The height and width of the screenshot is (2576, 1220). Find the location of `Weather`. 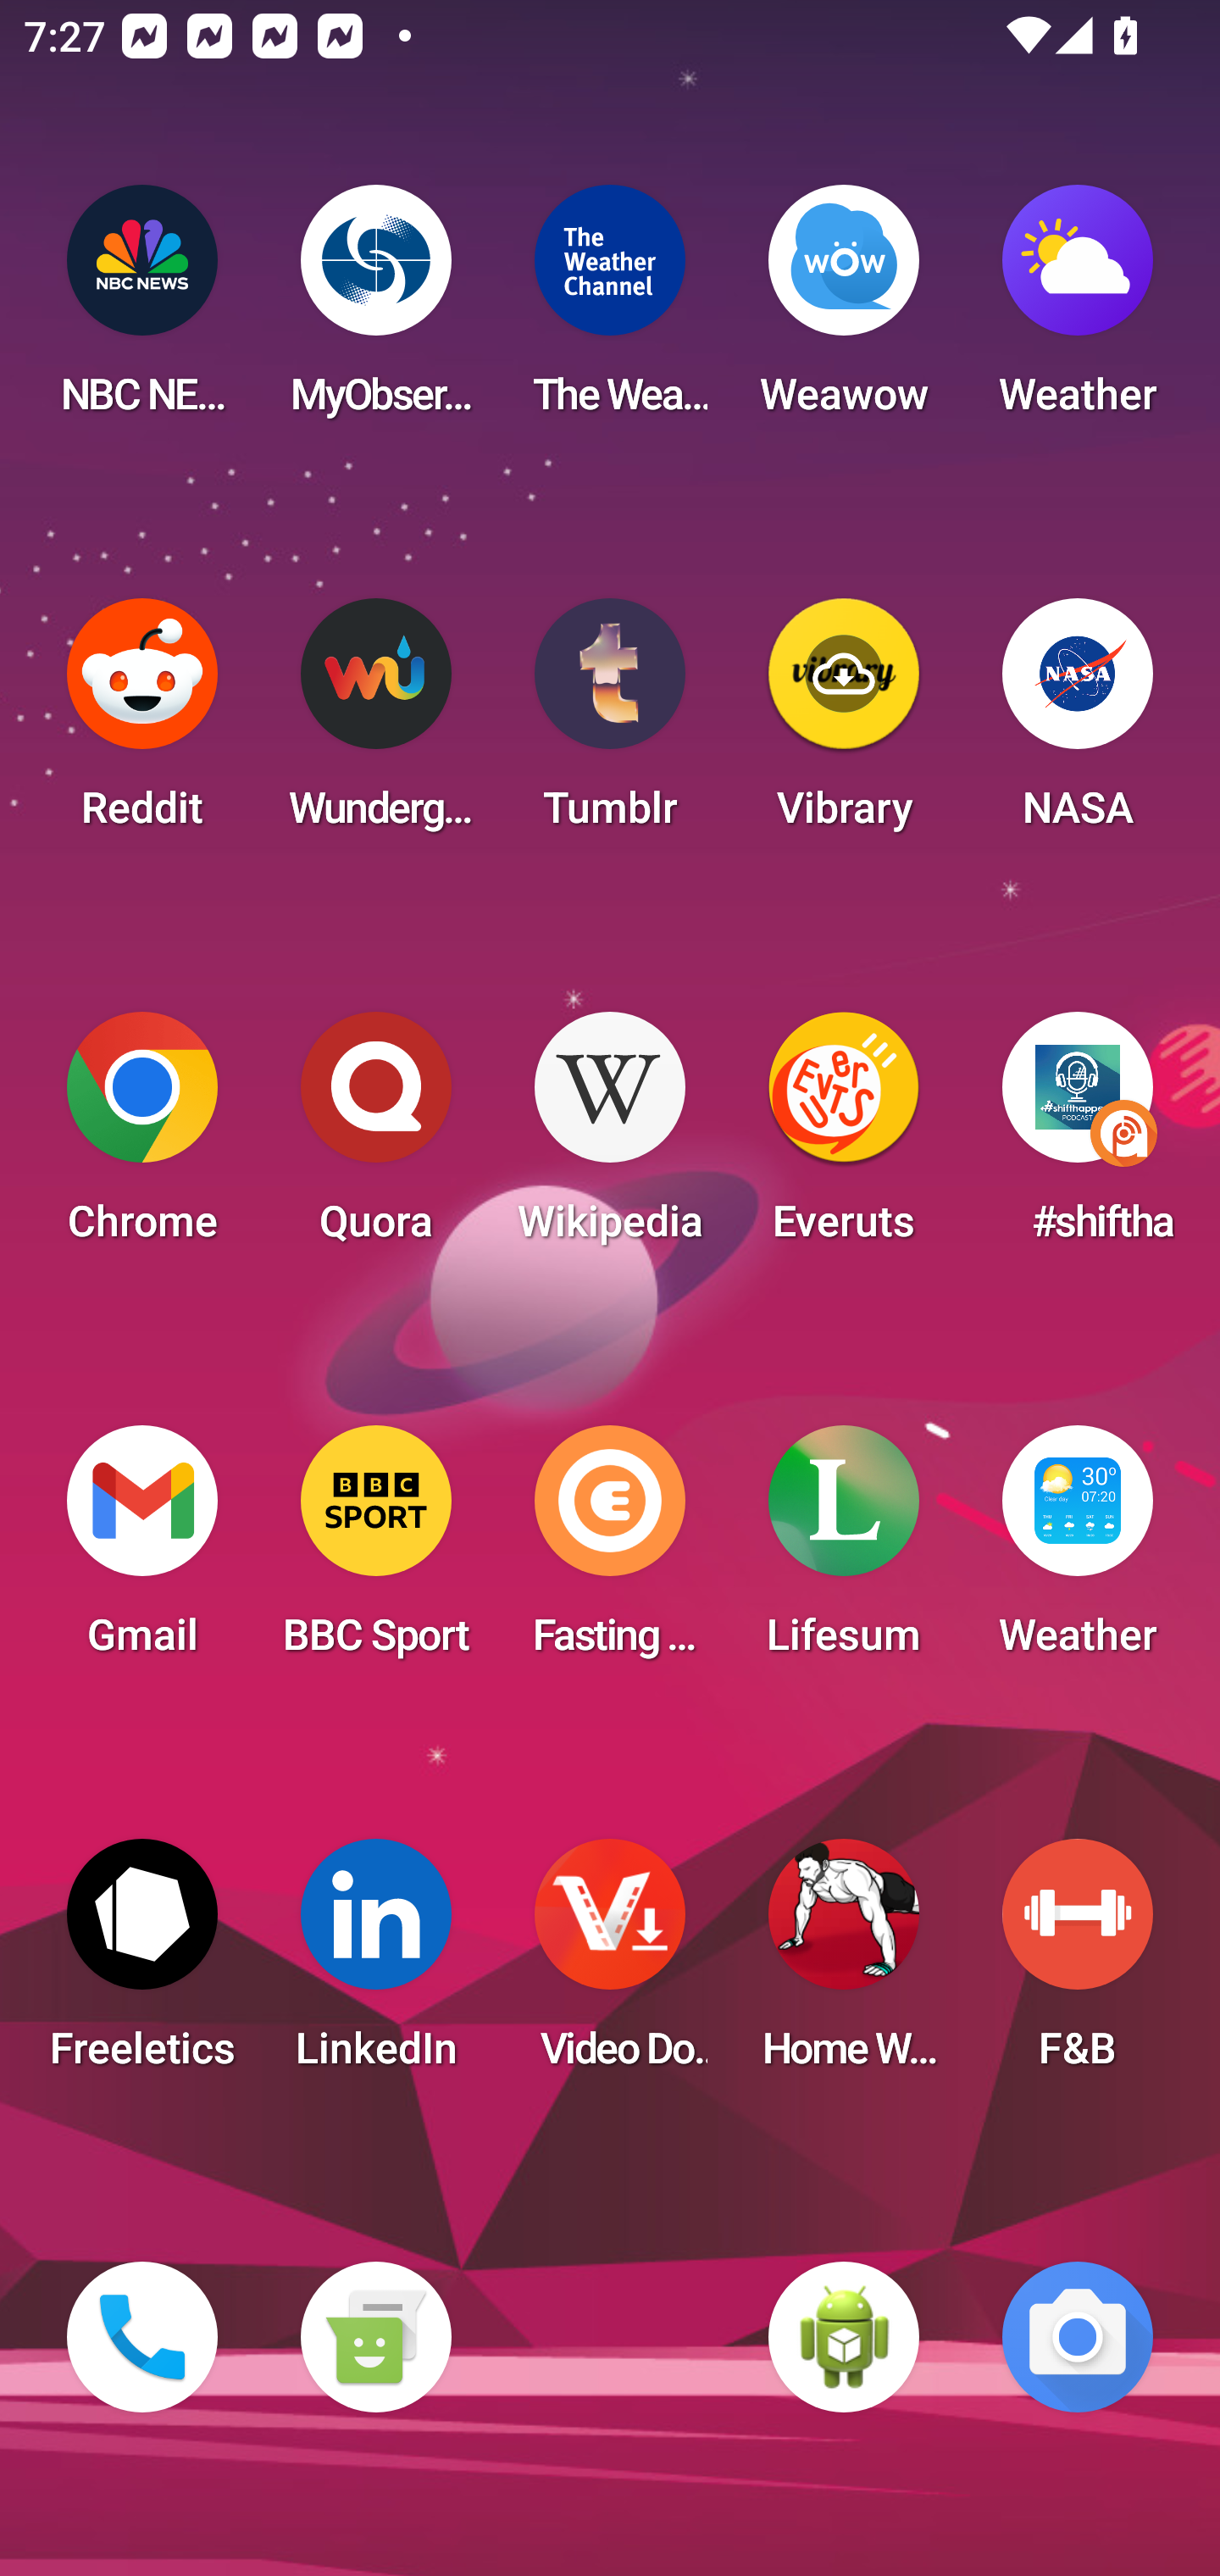

Weather is located at coordinates (1078, 310).